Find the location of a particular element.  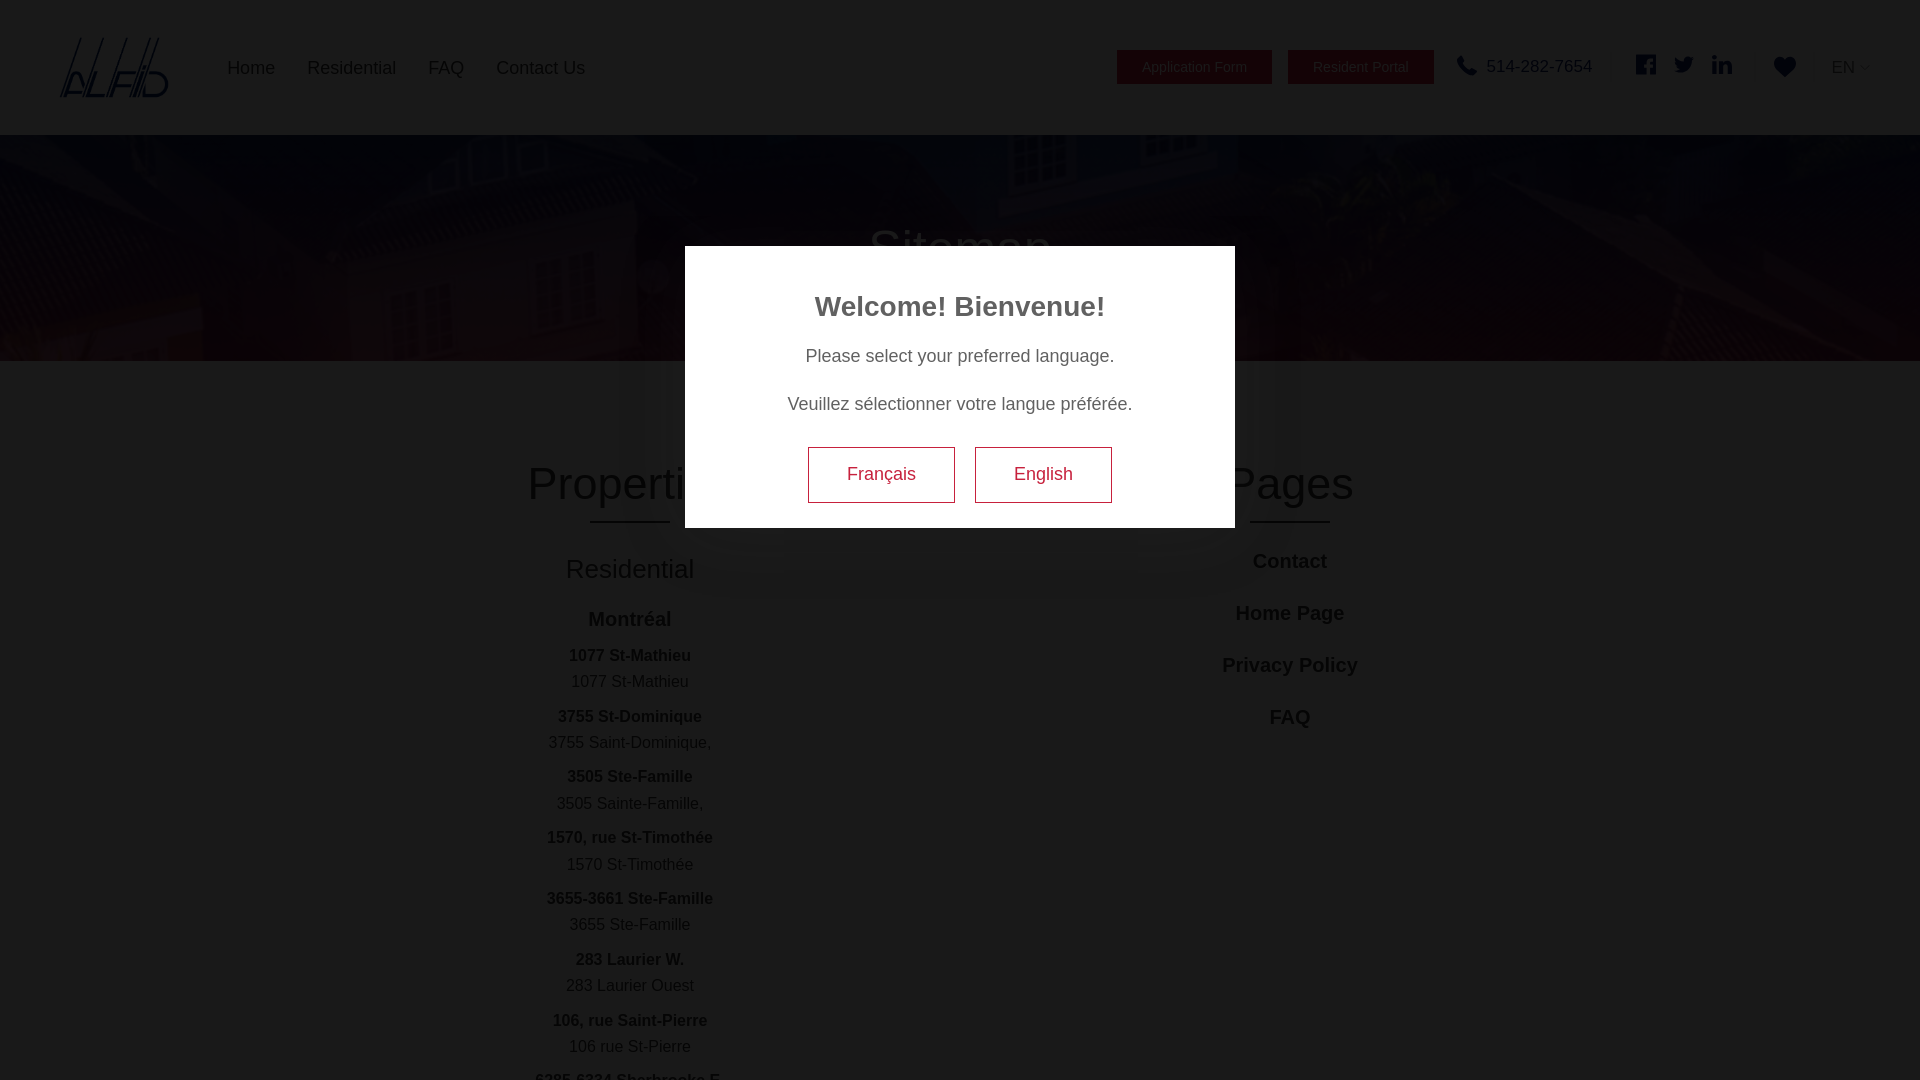

Privacy Policy is located at coordinates (1290, 666).